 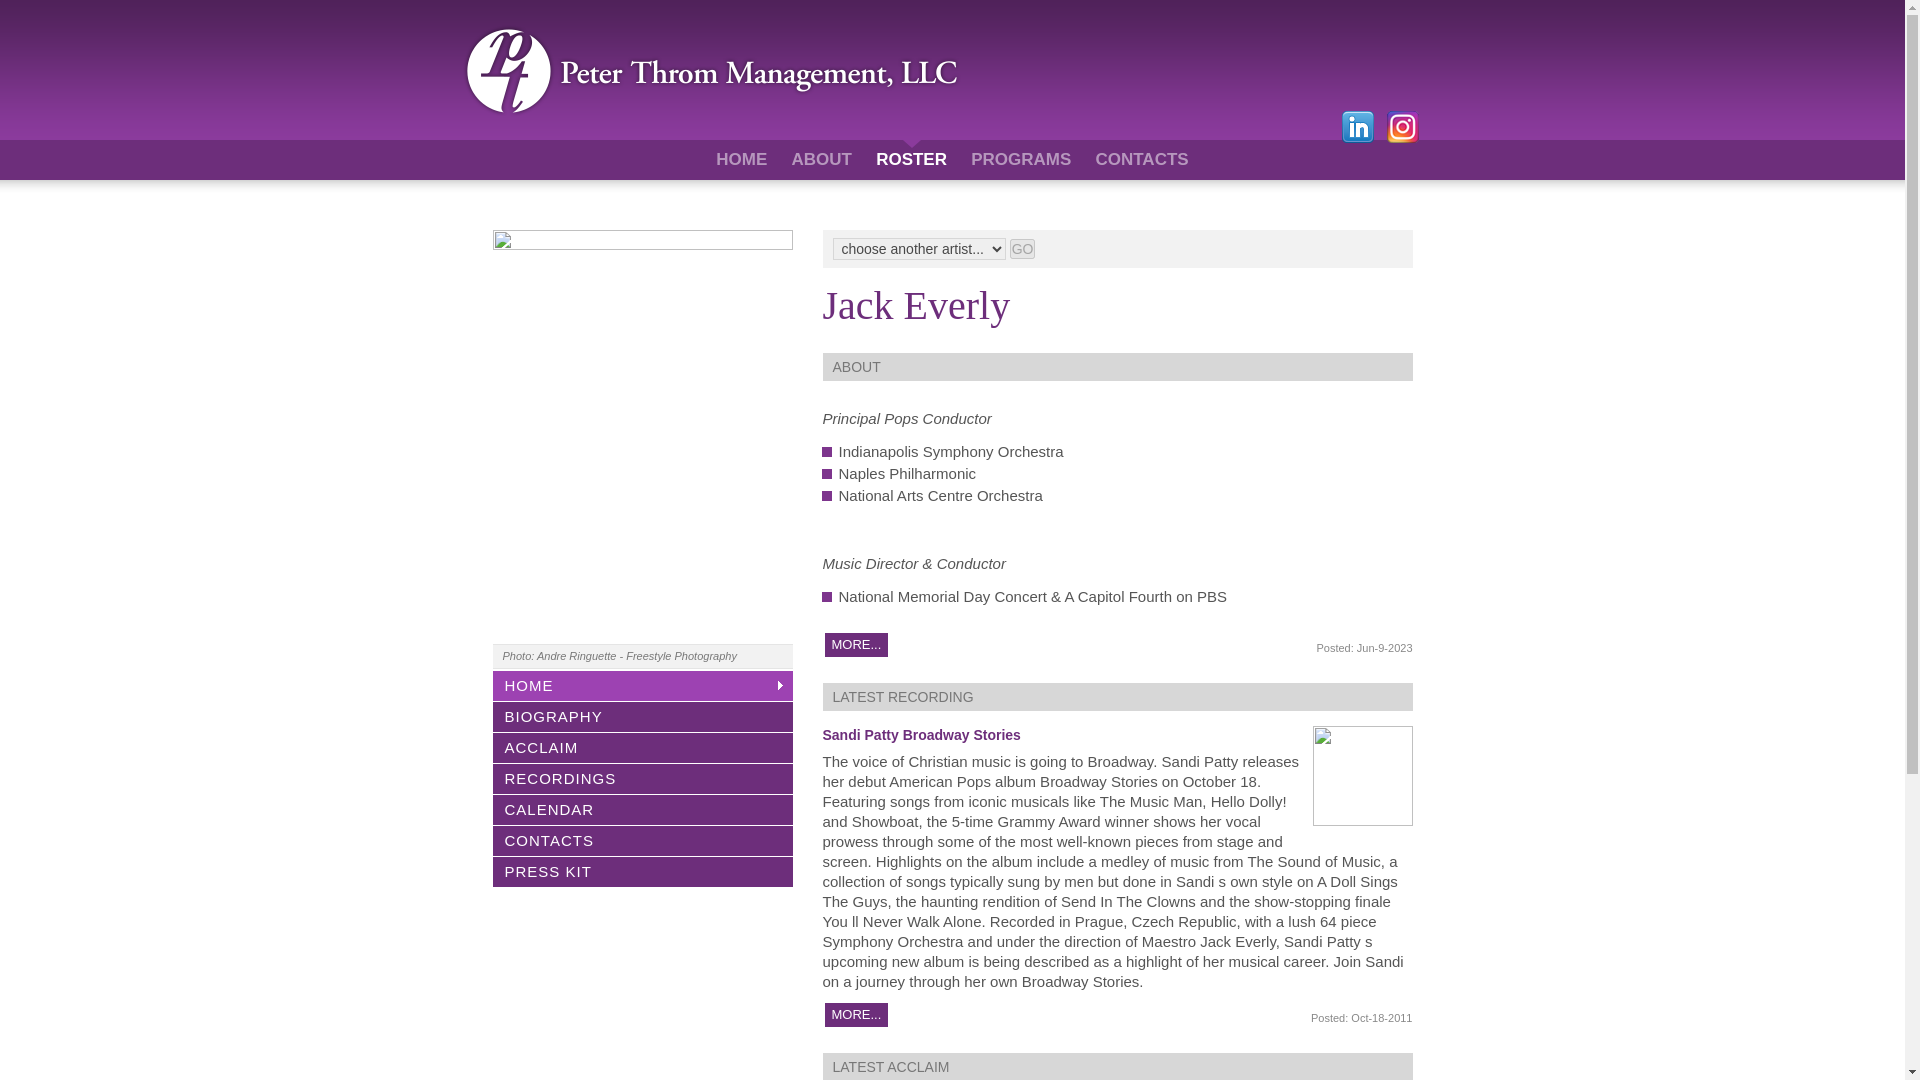 What do you see at coordinates (641, 808) in the screenshot?
I see `CALENDAR` at bounding box center [641, 808].